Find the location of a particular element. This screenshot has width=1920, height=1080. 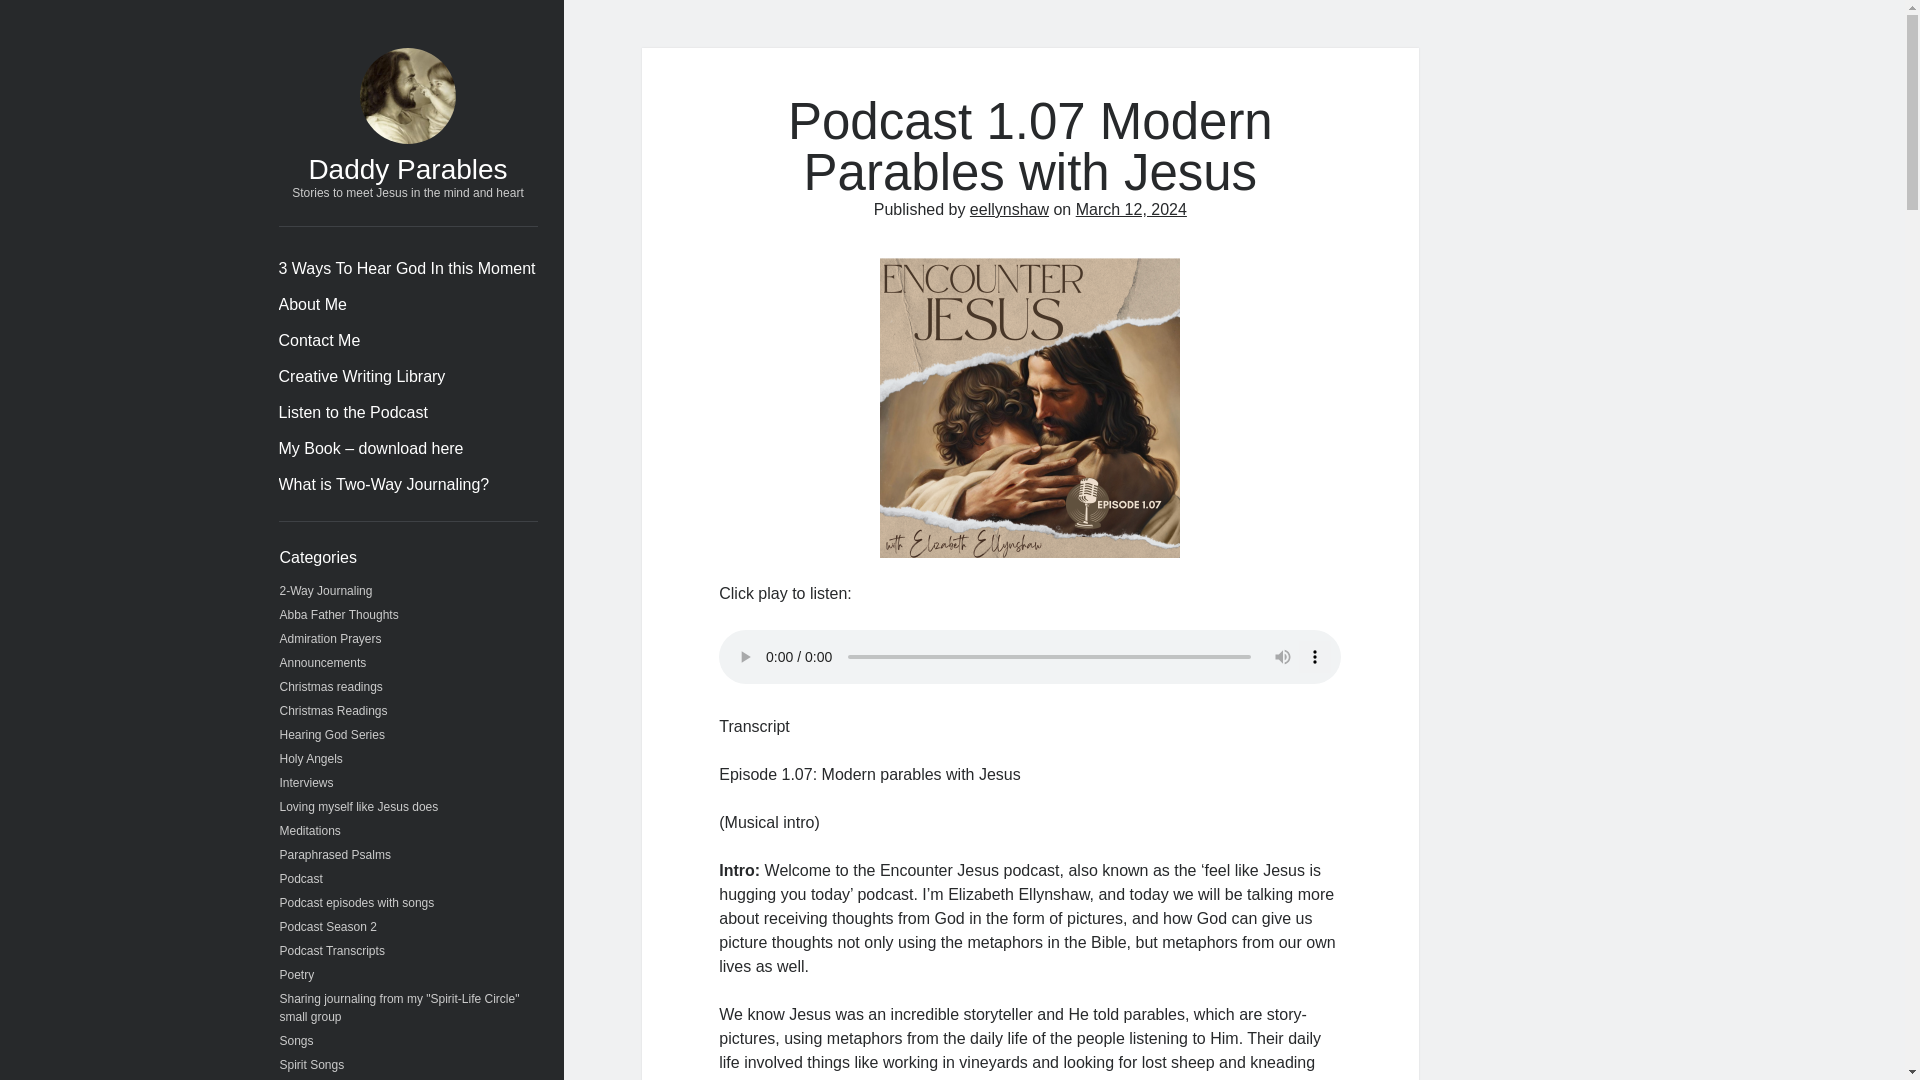

Hearing God Series is located at coordinates (332, 734).